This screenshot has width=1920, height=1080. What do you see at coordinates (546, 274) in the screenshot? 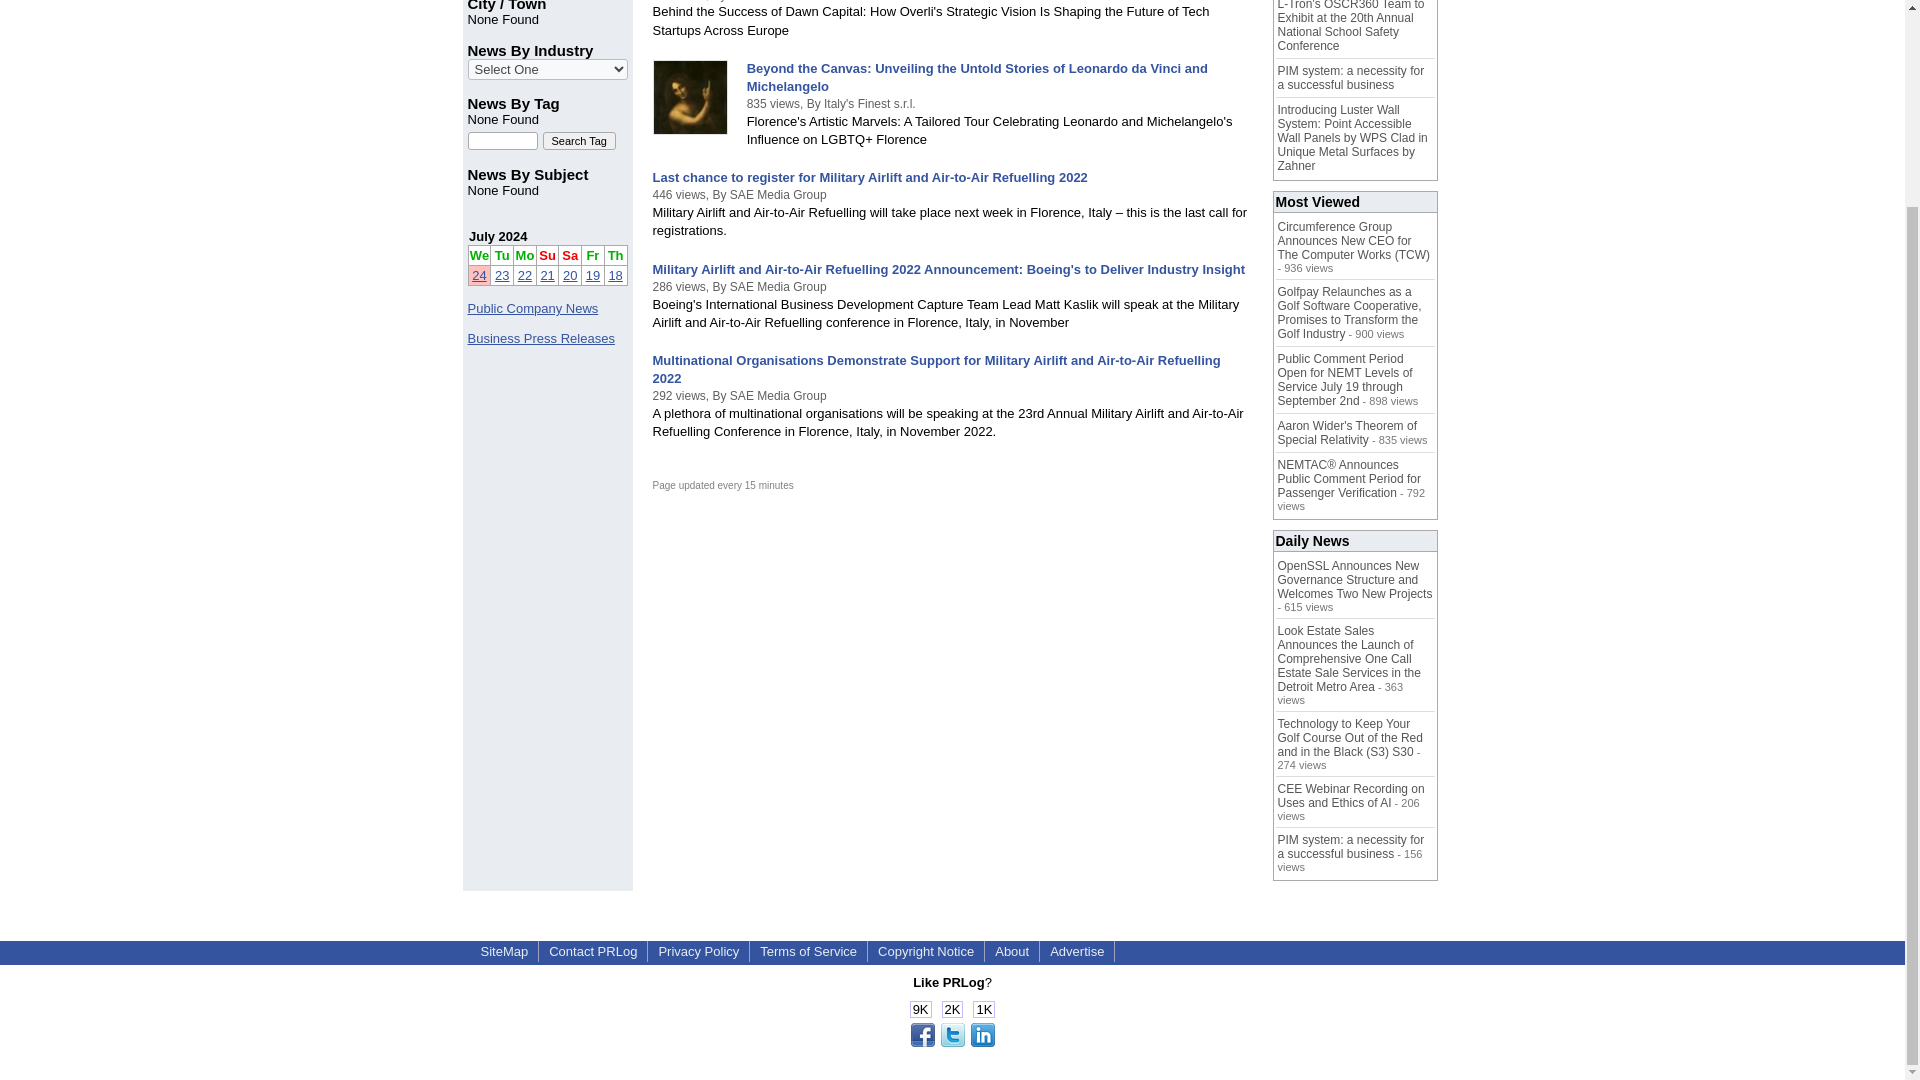
I see `21` at bounding box center [546, 274].